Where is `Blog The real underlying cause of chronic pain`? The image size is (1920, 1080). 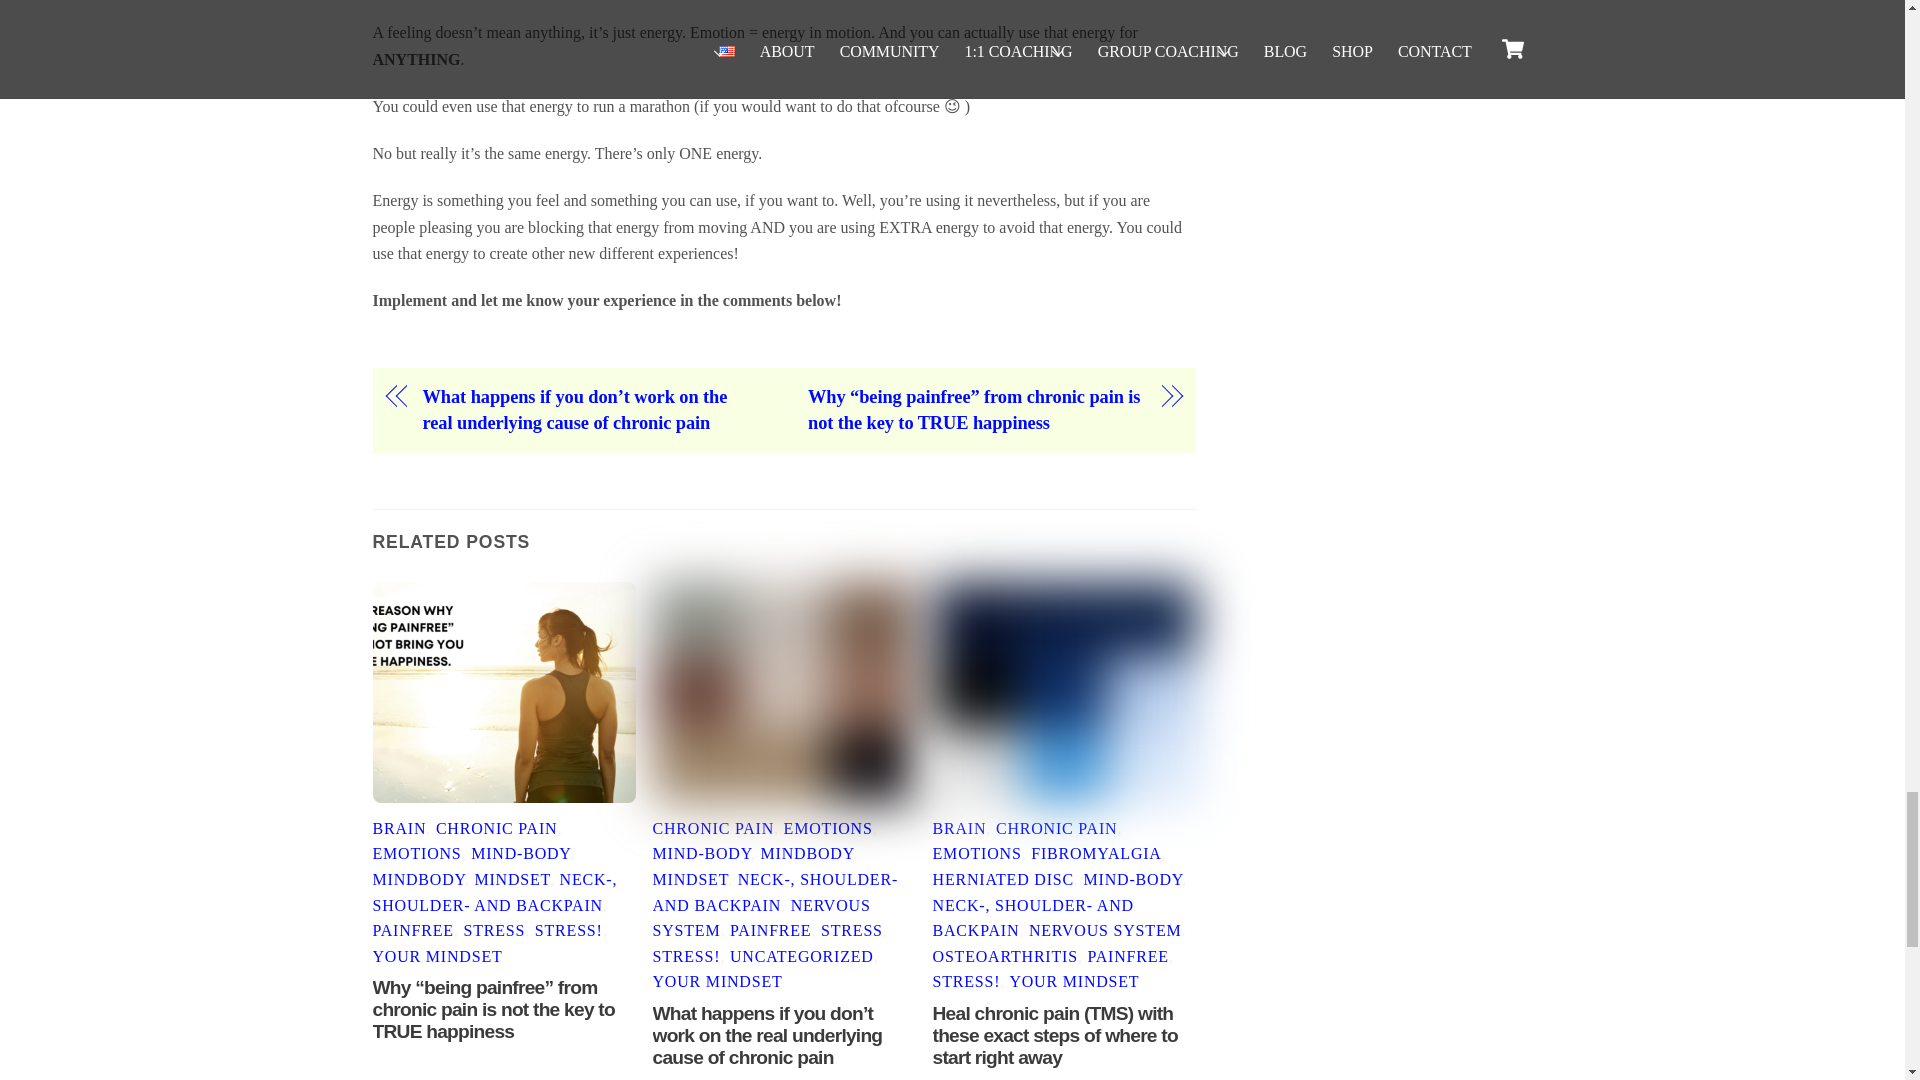
Blog The real underlying cause of chronic pain is located at coordinates (784, 692).